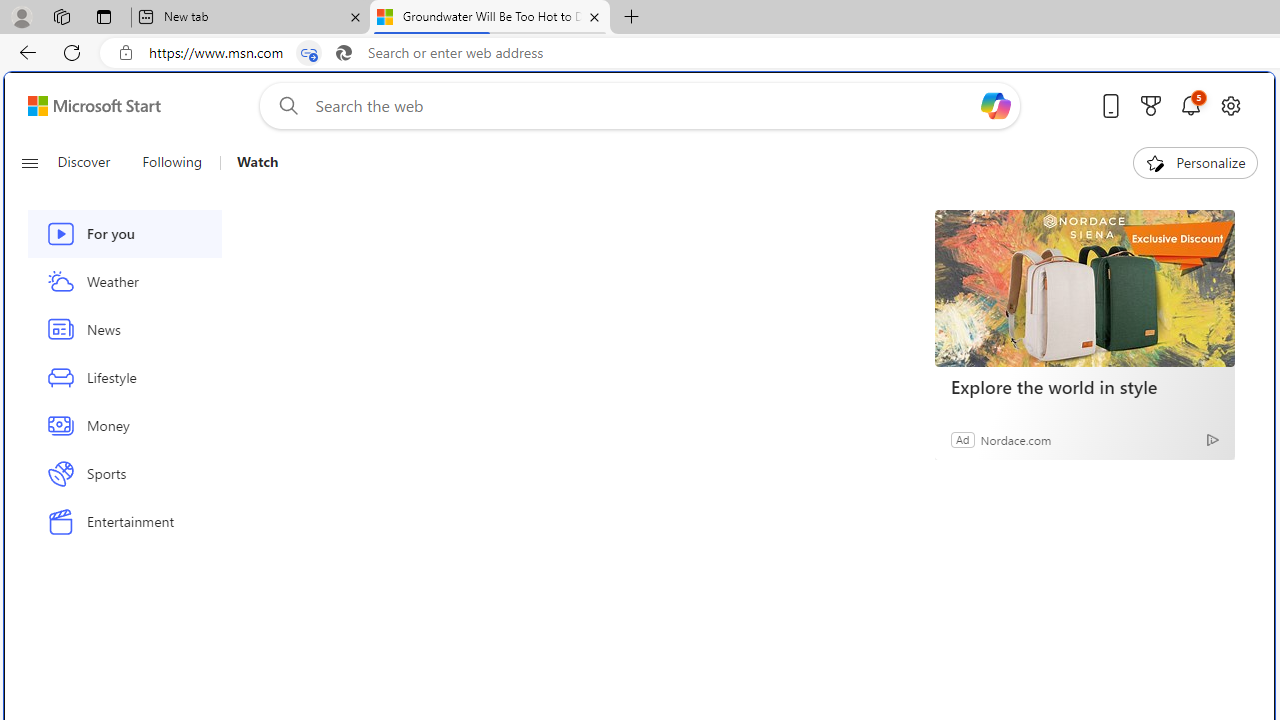 Image resolution: width=1280 pixels, height=720 pixels. What do you see at coordinates (1230, 105) in the screenshot?
I see `Open settings` at bounding box center [1230, 105].